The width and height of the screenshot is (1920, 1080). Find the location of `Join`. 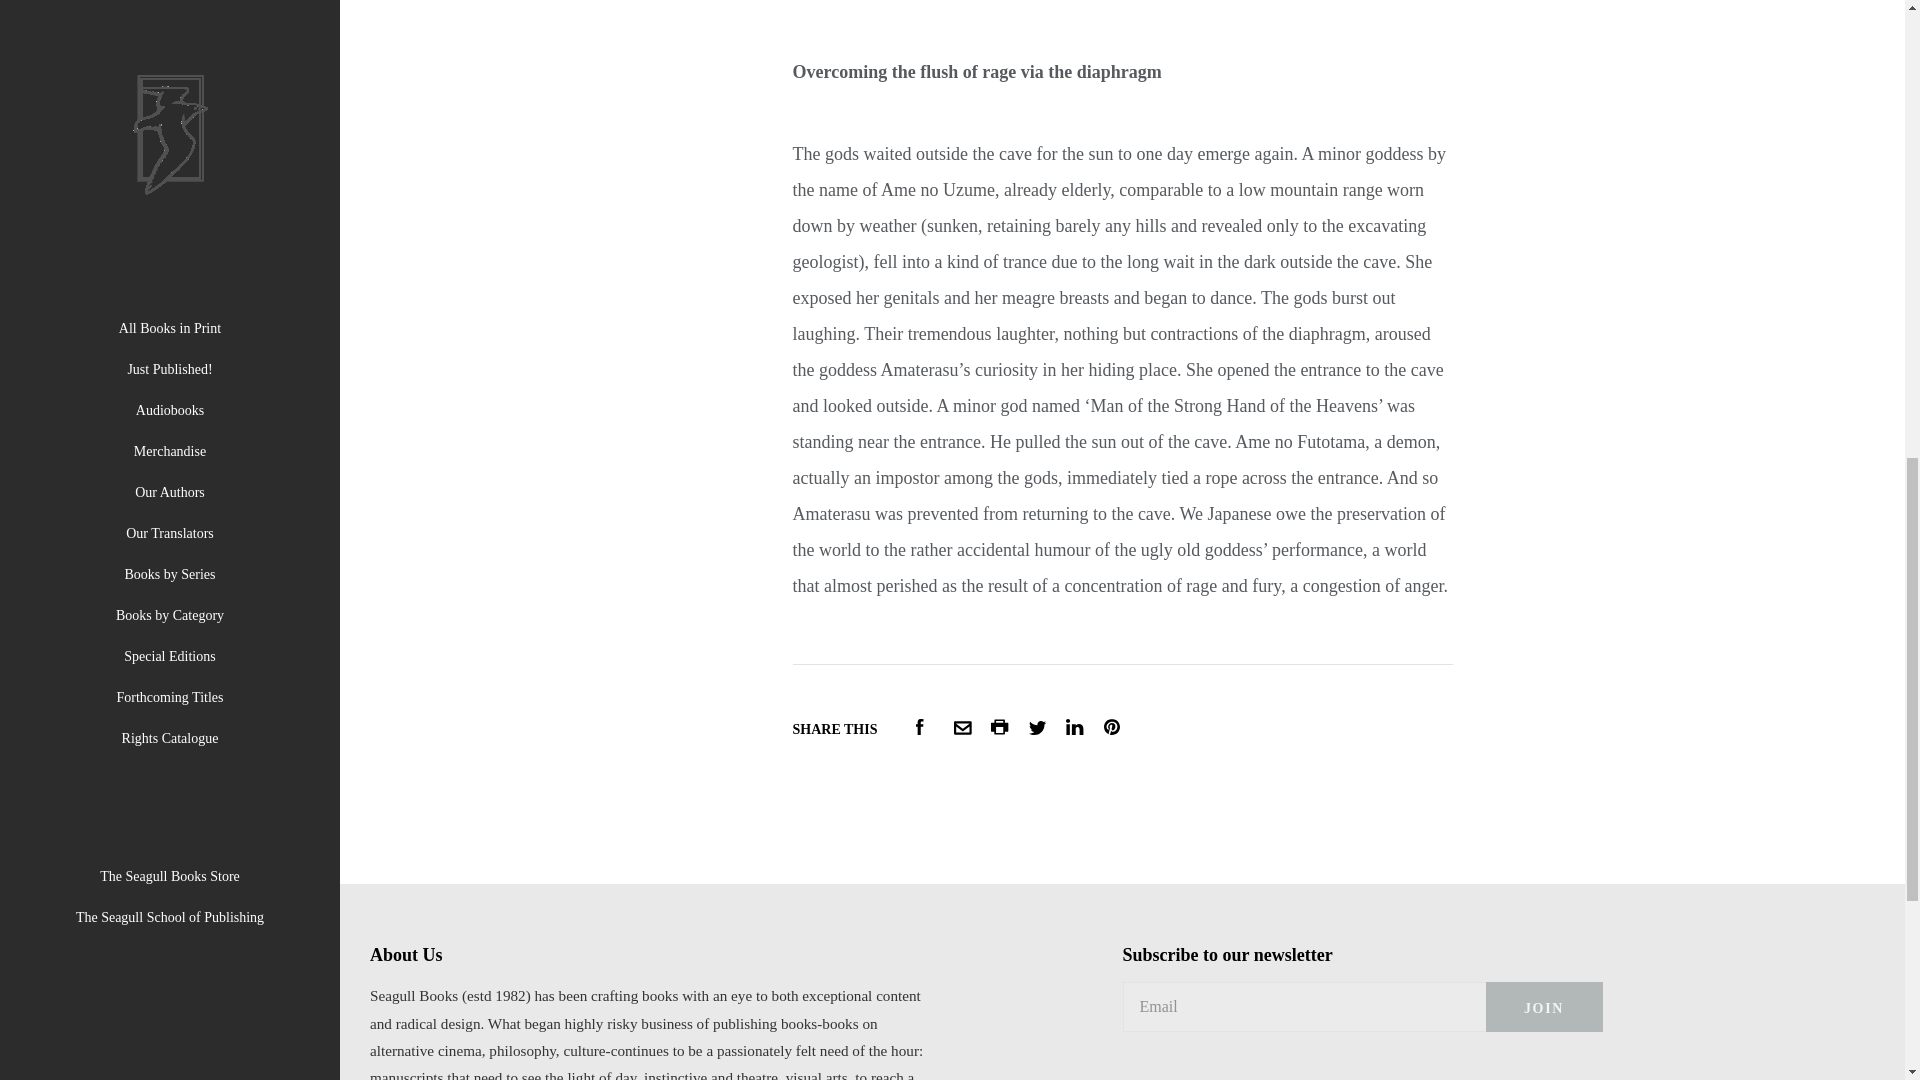

Join is located at coordinates (1544, 1006).